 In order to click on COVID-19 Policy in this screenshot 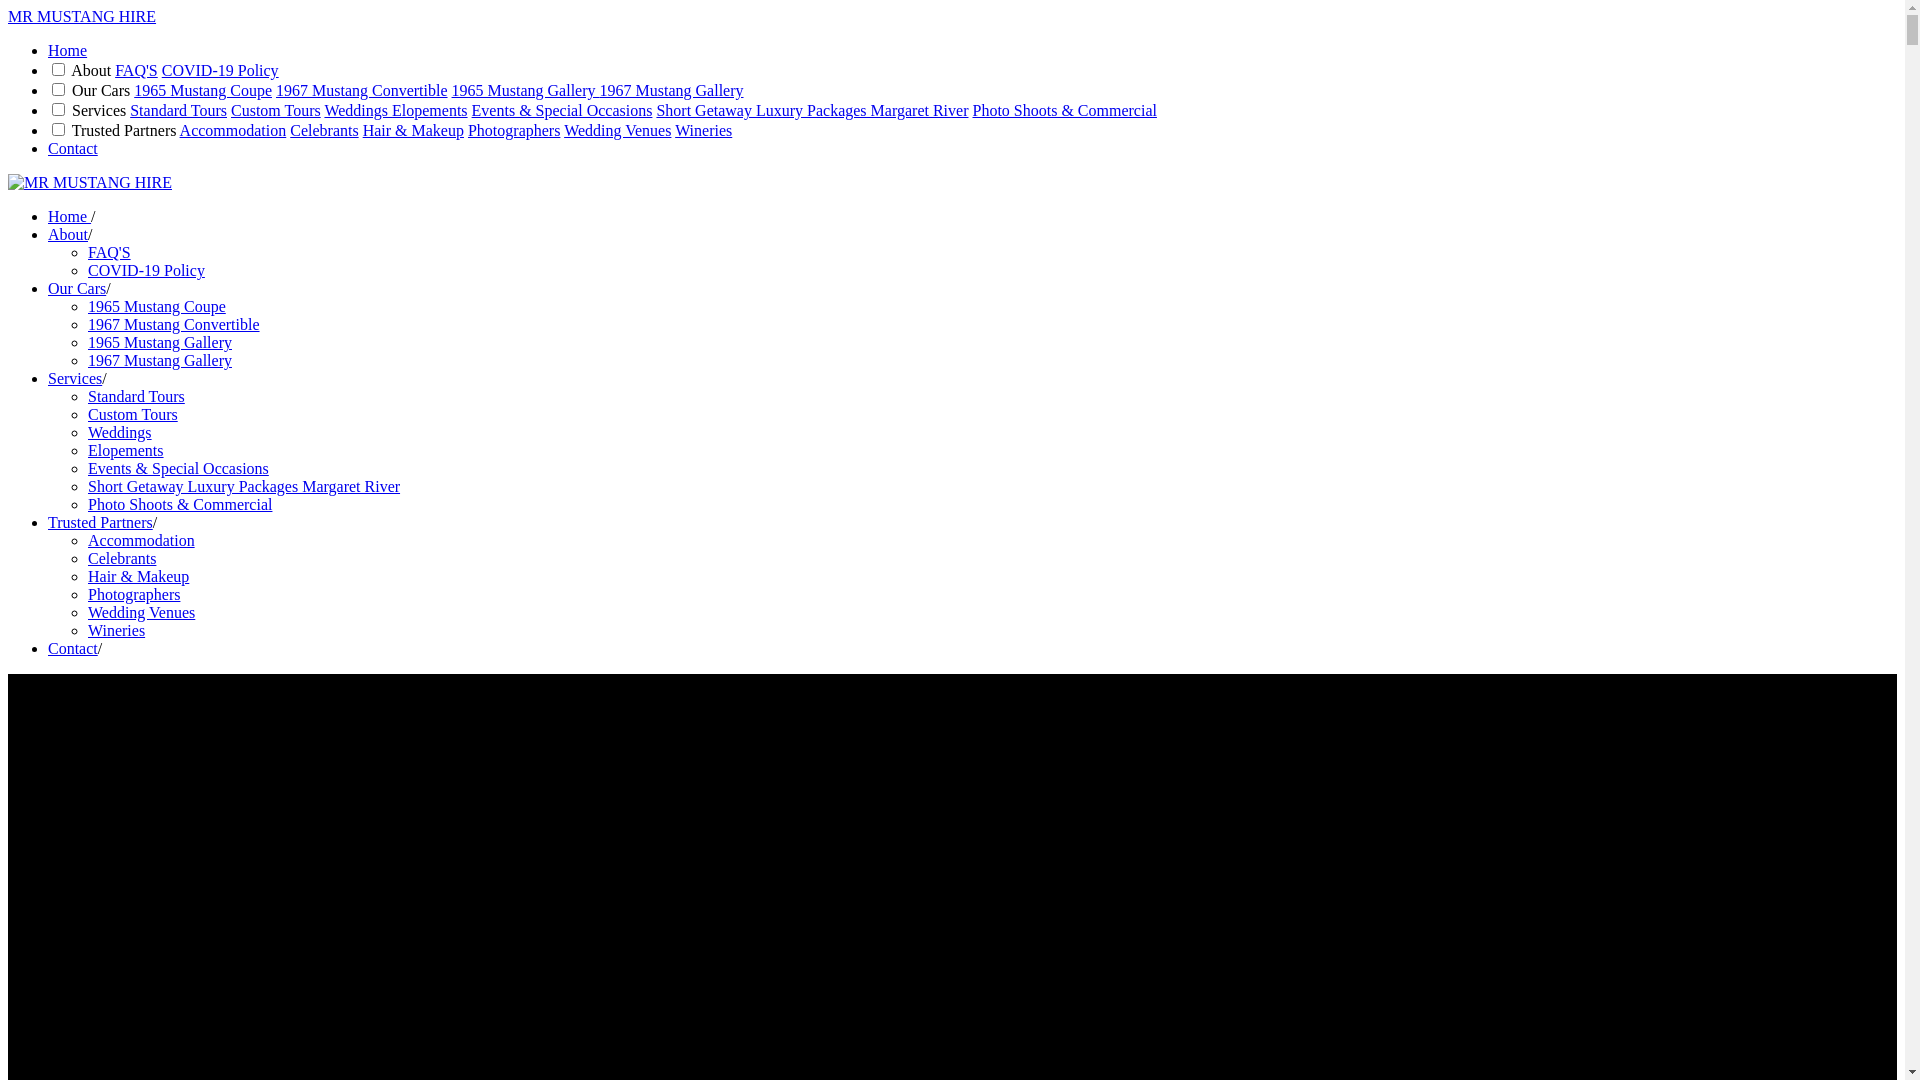, I will do `click(146, 270)`.